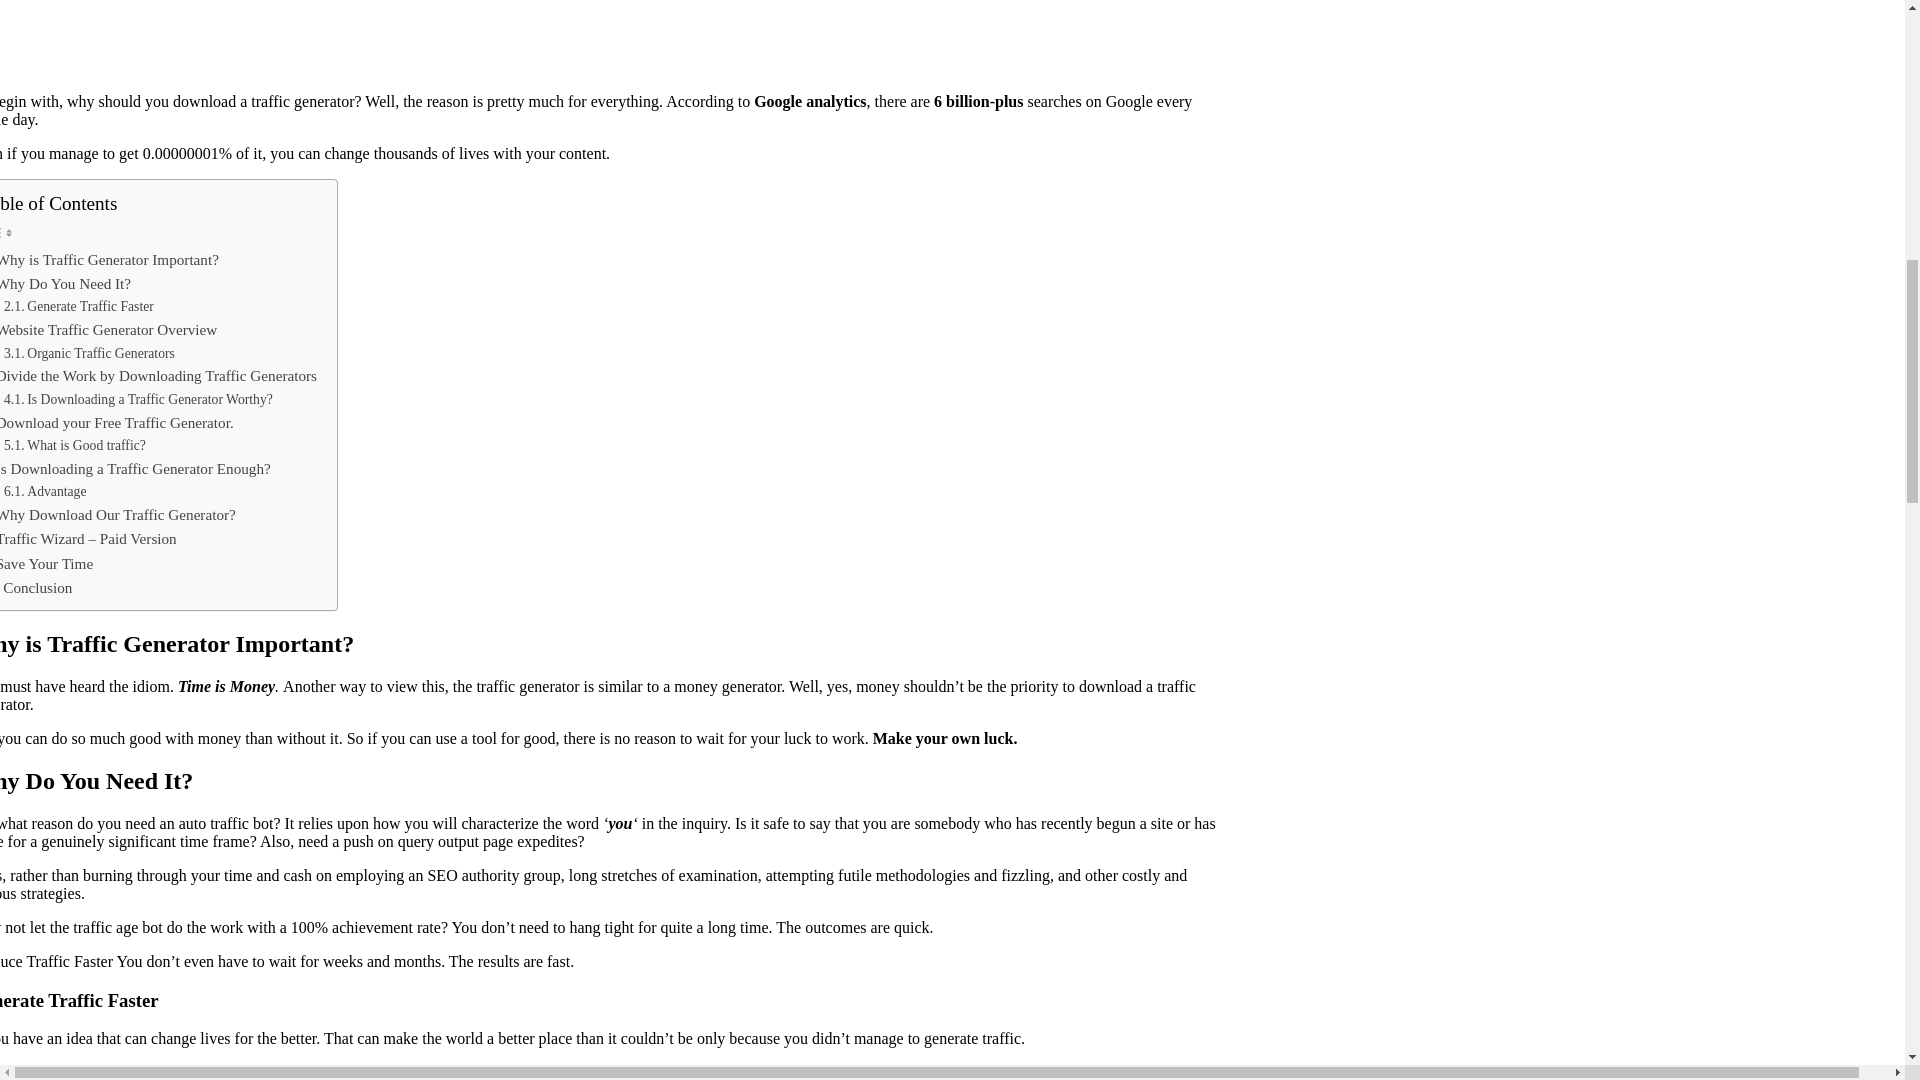 The height and width of the screenshot is (1080, 1920). Describe the element at coordinates (572, 36) in the screenshot. I see `Traffic Generator Download Boost your Website Rank` at that location.